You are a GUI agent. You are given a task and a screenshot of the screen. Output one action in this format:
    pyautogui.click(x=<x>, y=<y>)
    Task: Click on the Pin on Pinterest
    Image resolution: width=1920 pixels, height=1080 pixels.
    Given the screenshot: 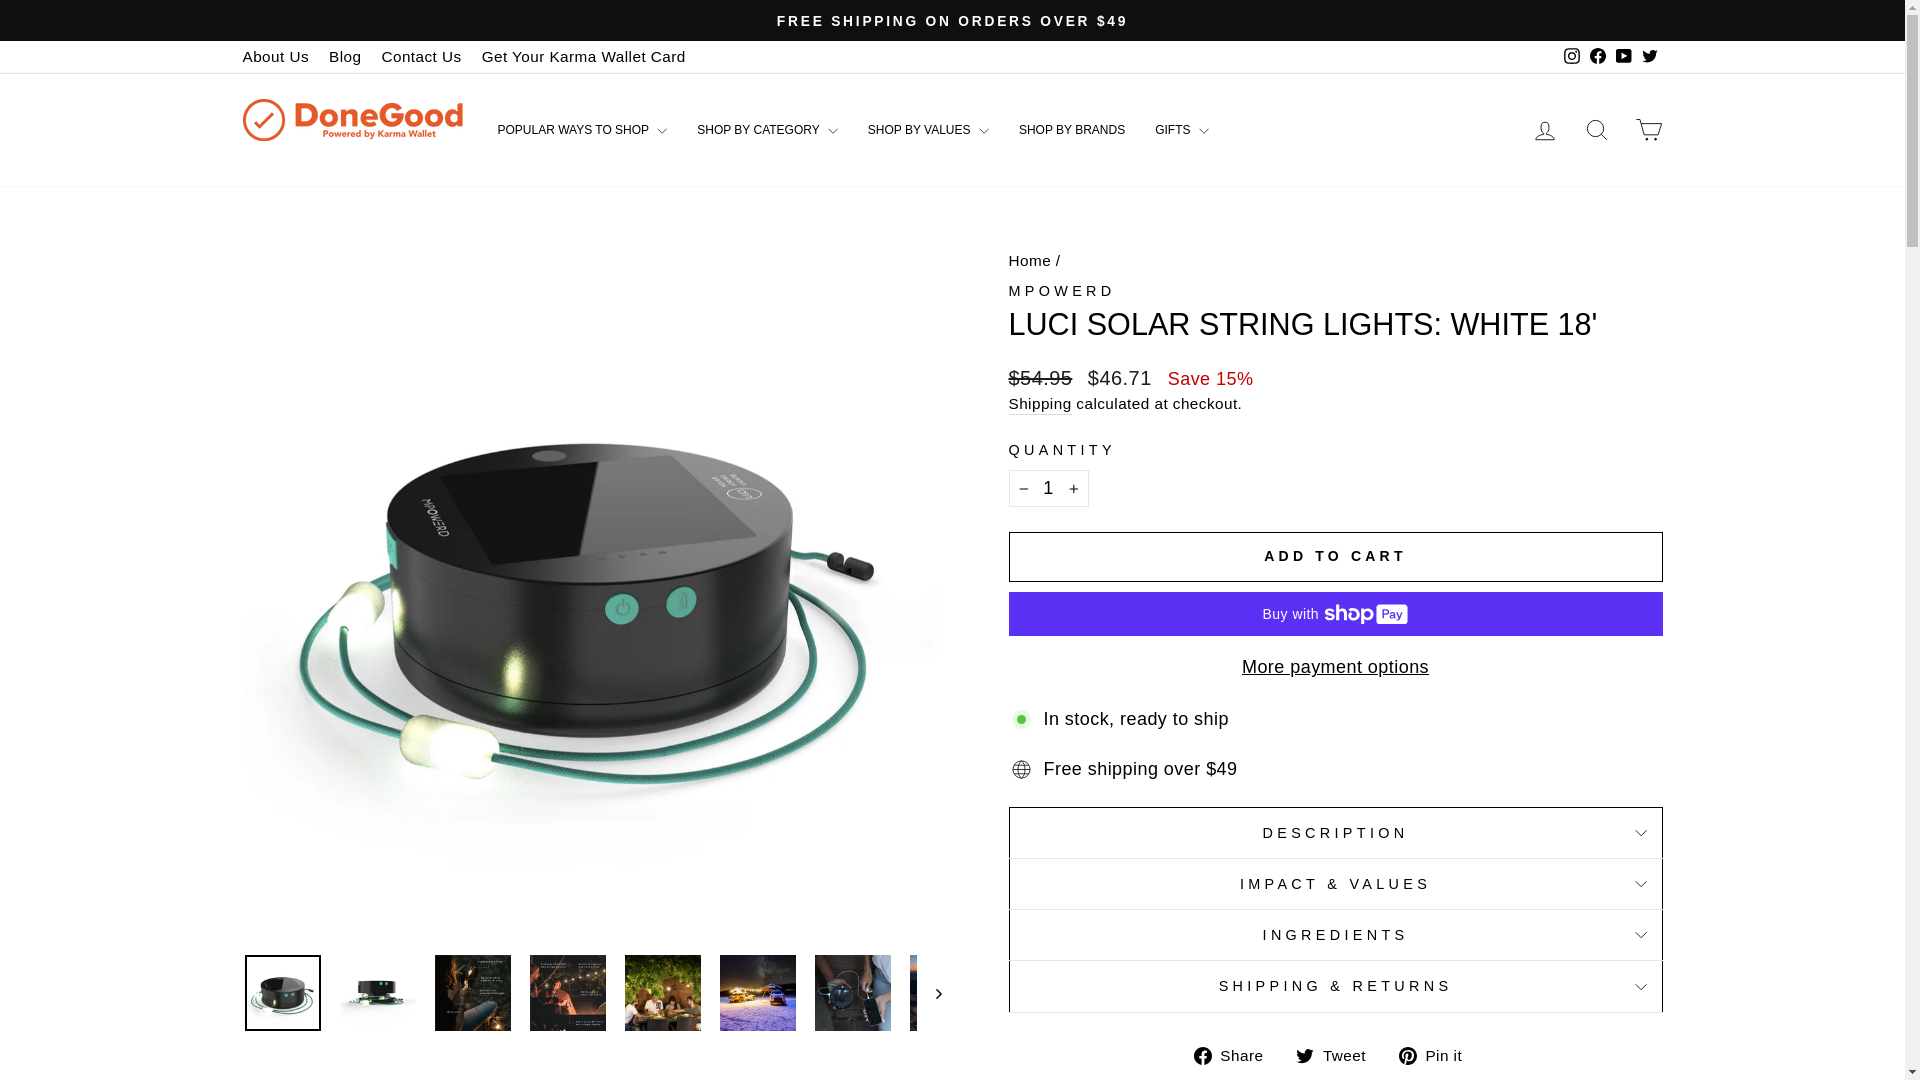 What is the action you would take?
    pyautogui.click(x=1438, y=1056)
    